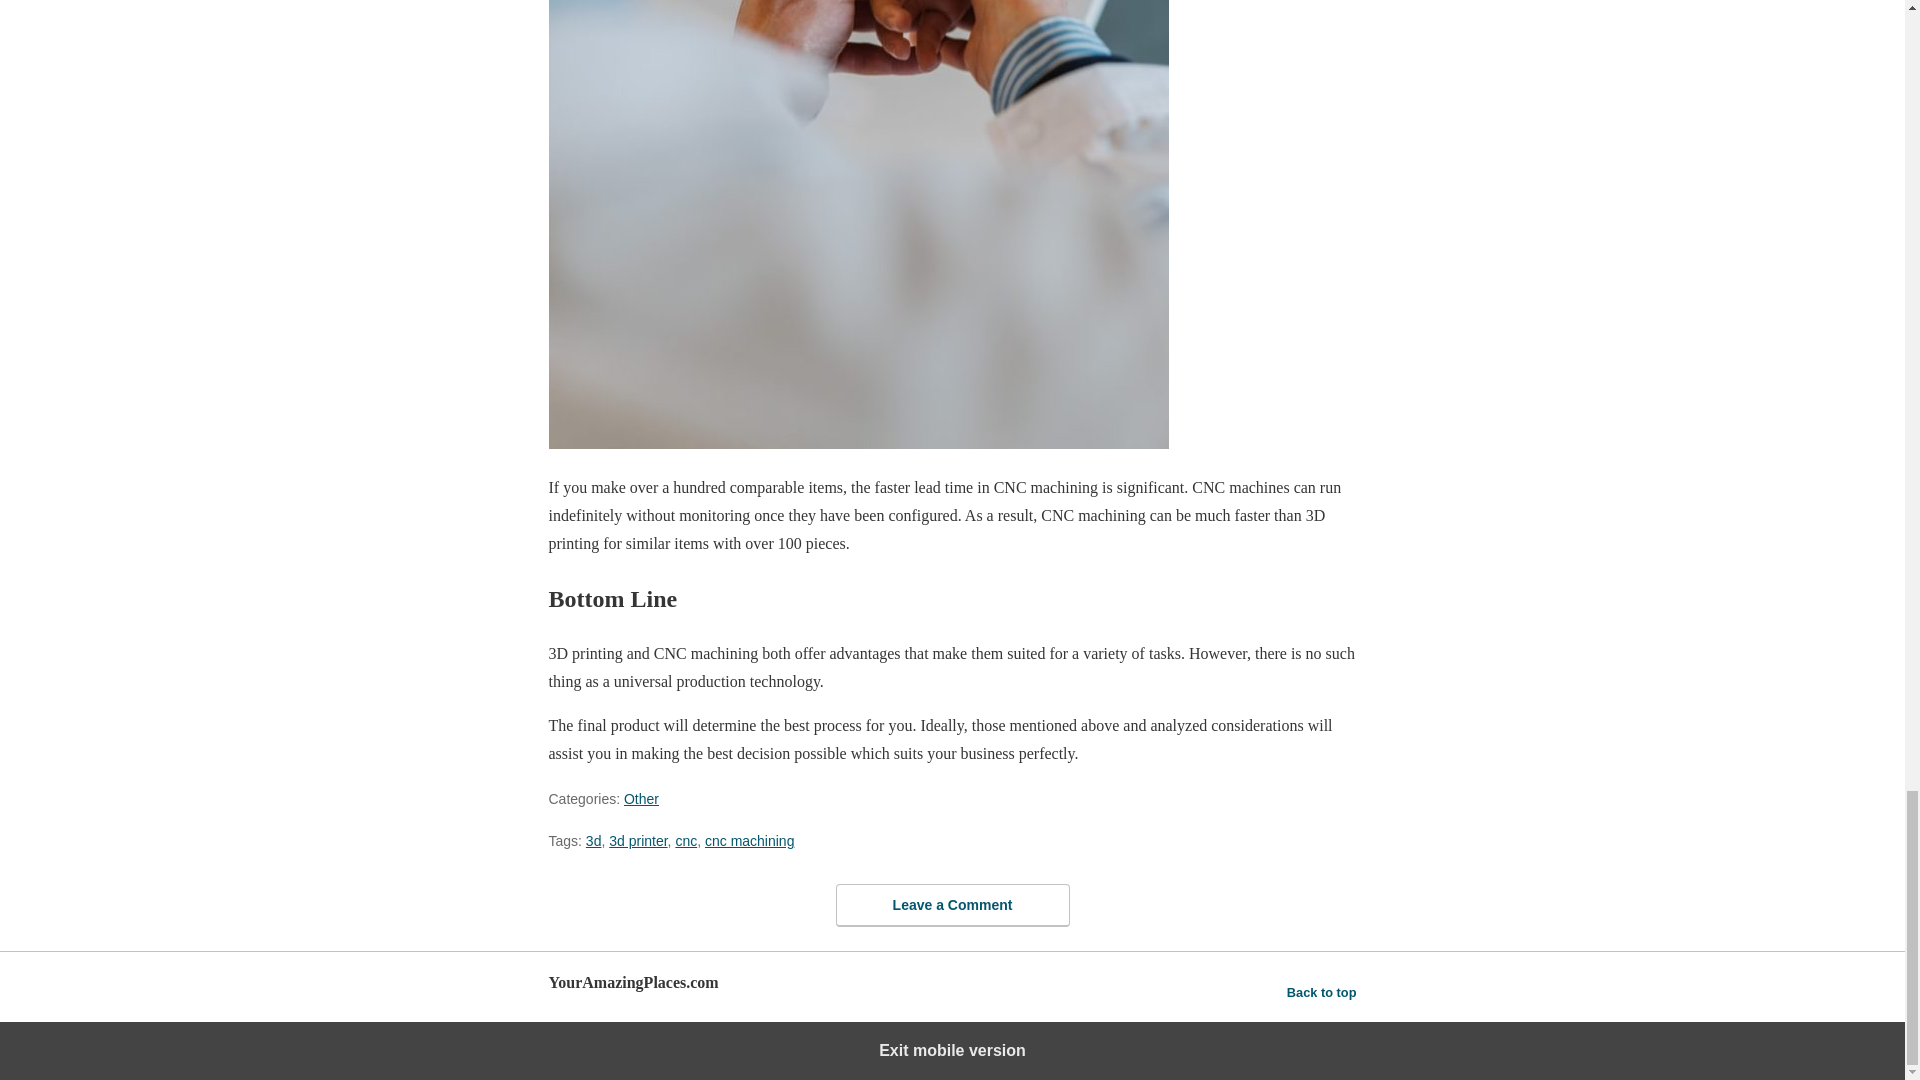 The image size is (1920, 1080). What do you see at coordinates (1322, 992) in the screenshot?
I see `Back to top` at bounding box center [1322, 992].